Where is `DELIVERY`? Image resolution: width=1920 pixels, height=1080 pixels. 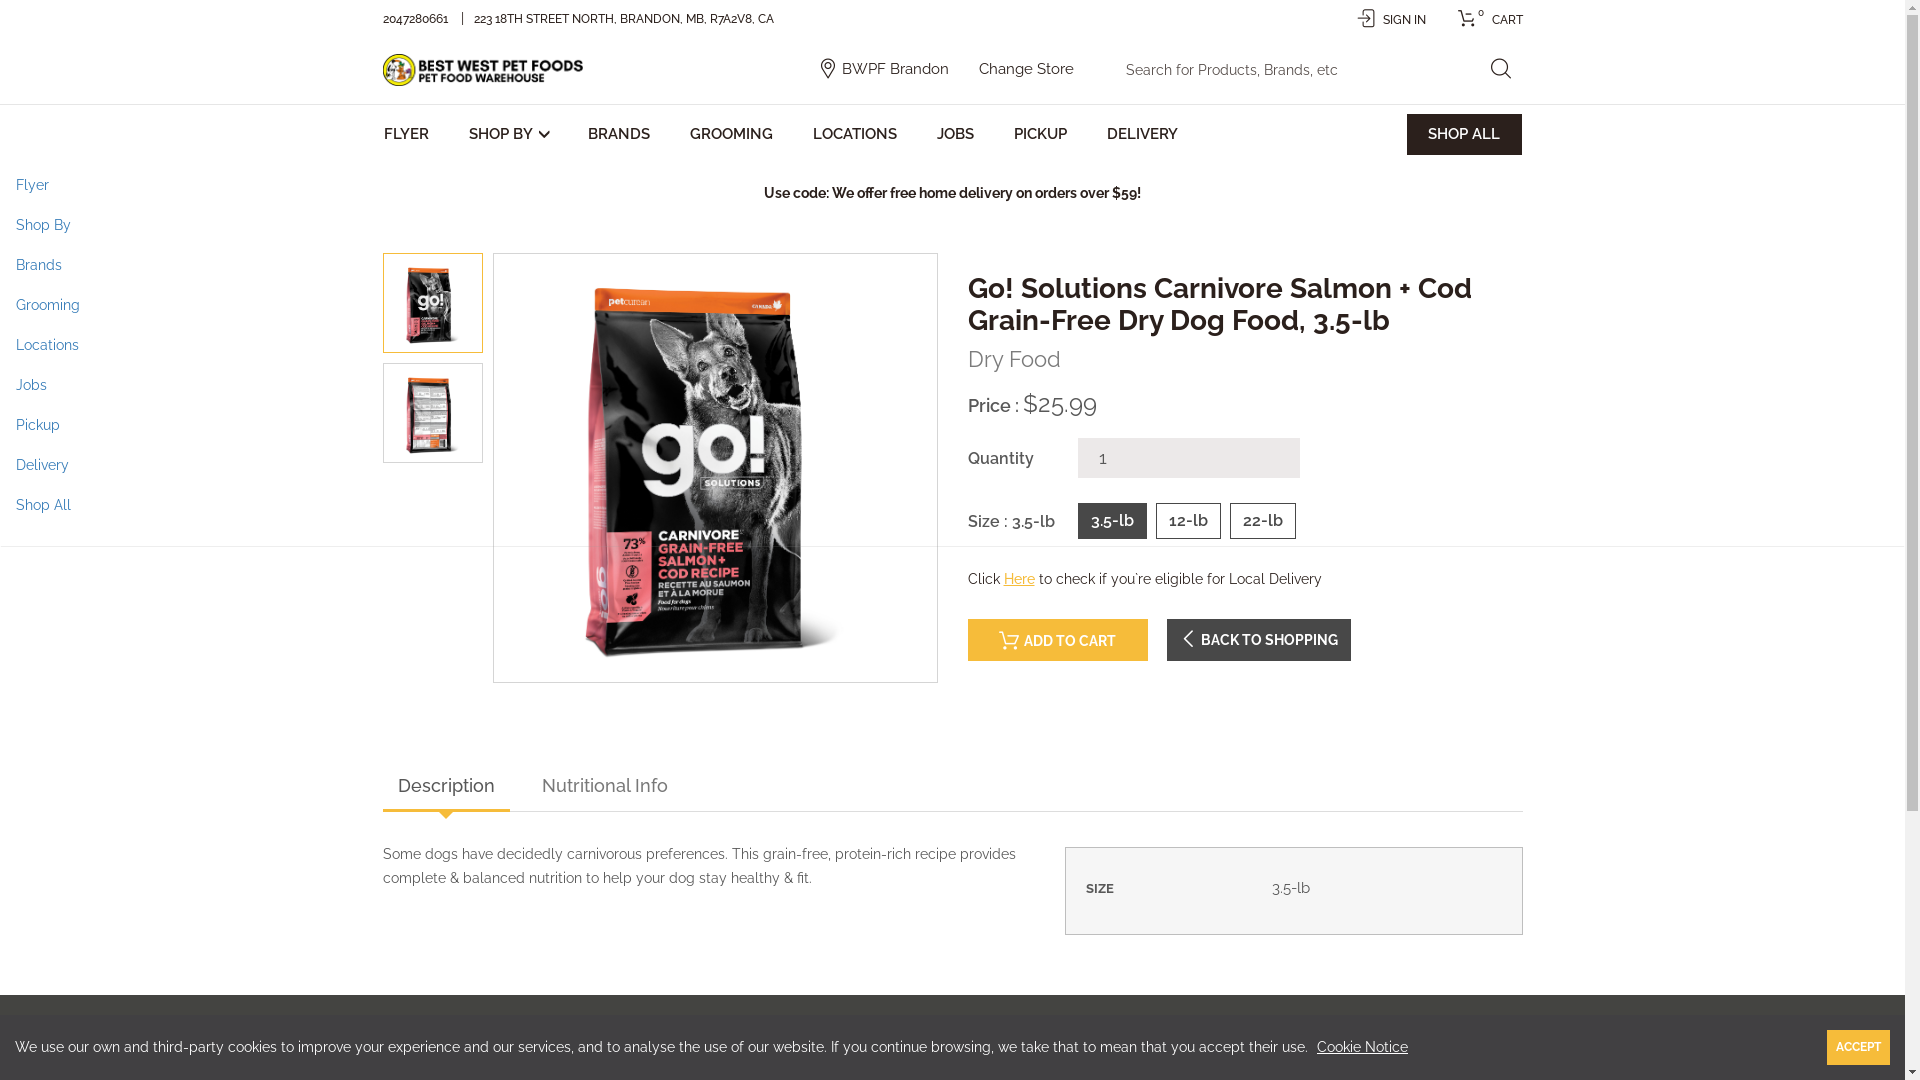 DELIVERY is located at coordinates (1142, 134).